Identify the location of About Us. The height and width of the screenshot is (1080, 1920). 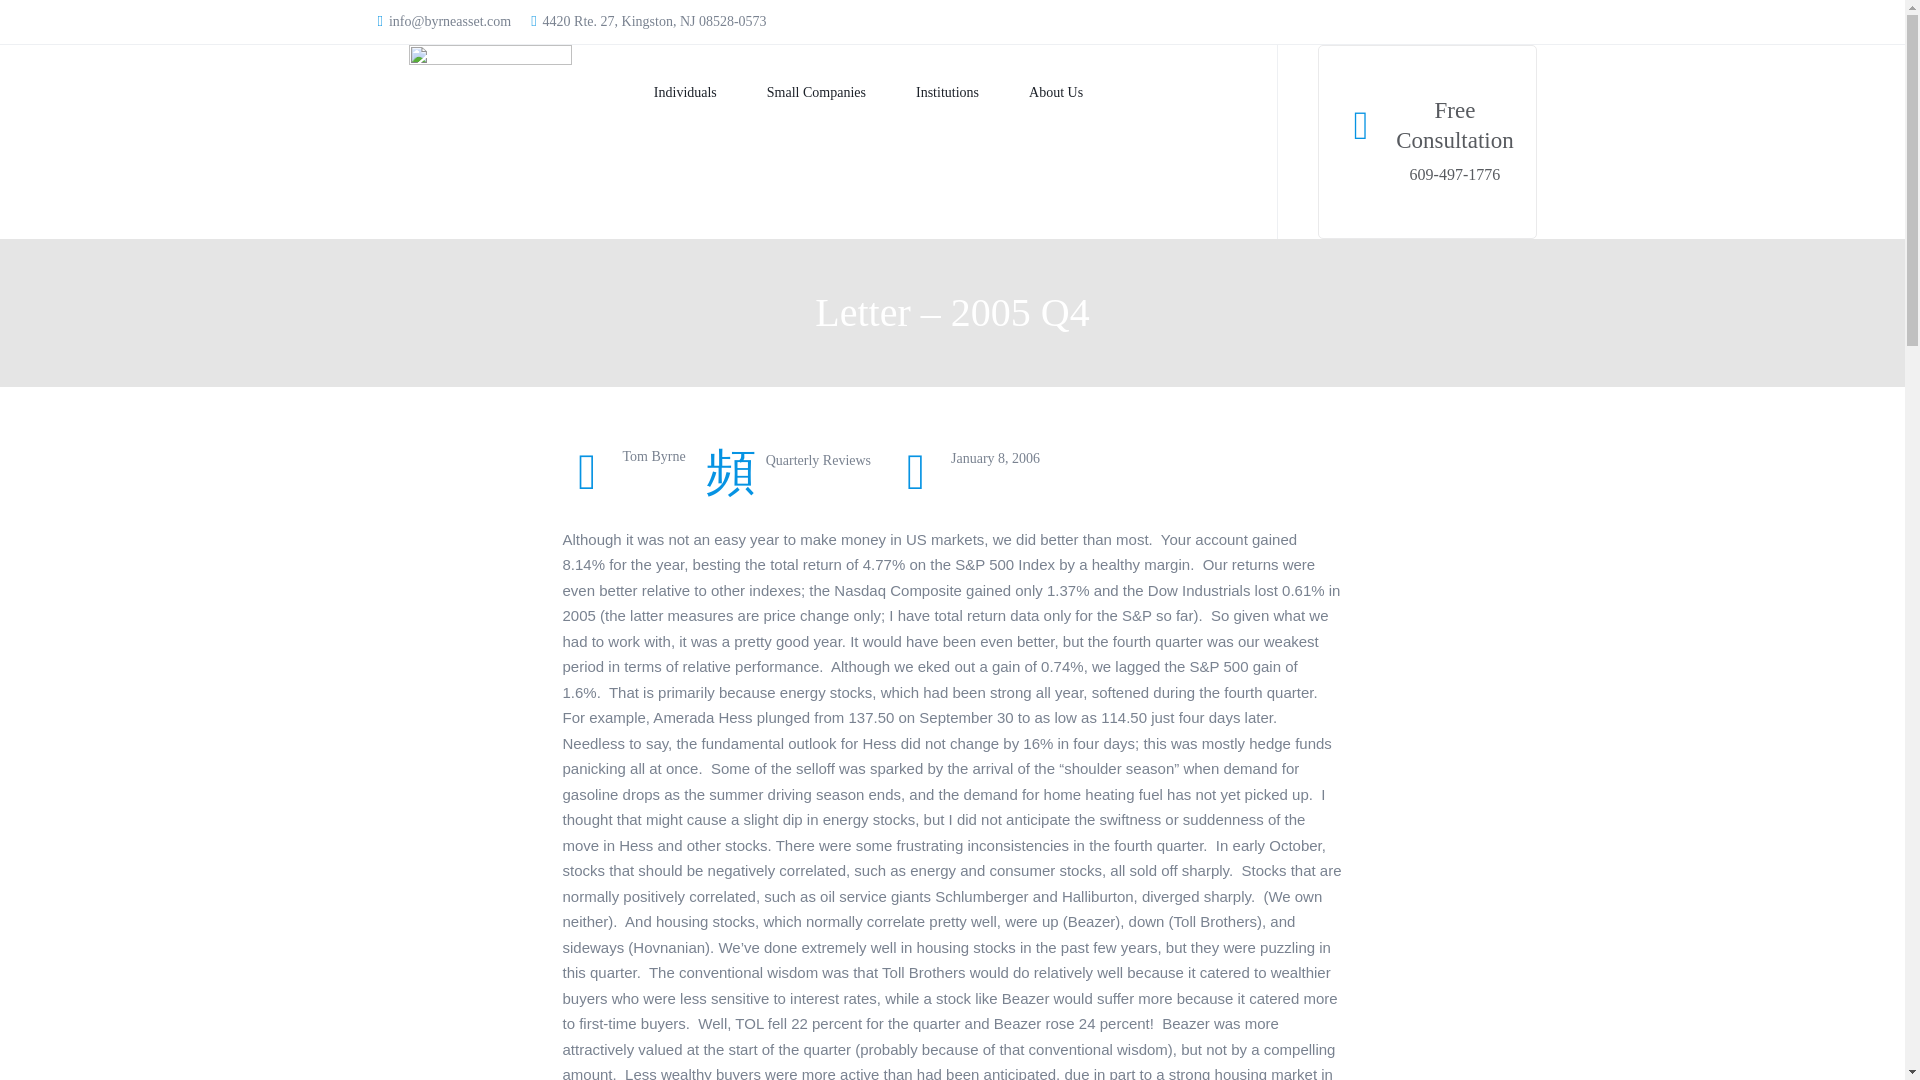
(1030, 93).